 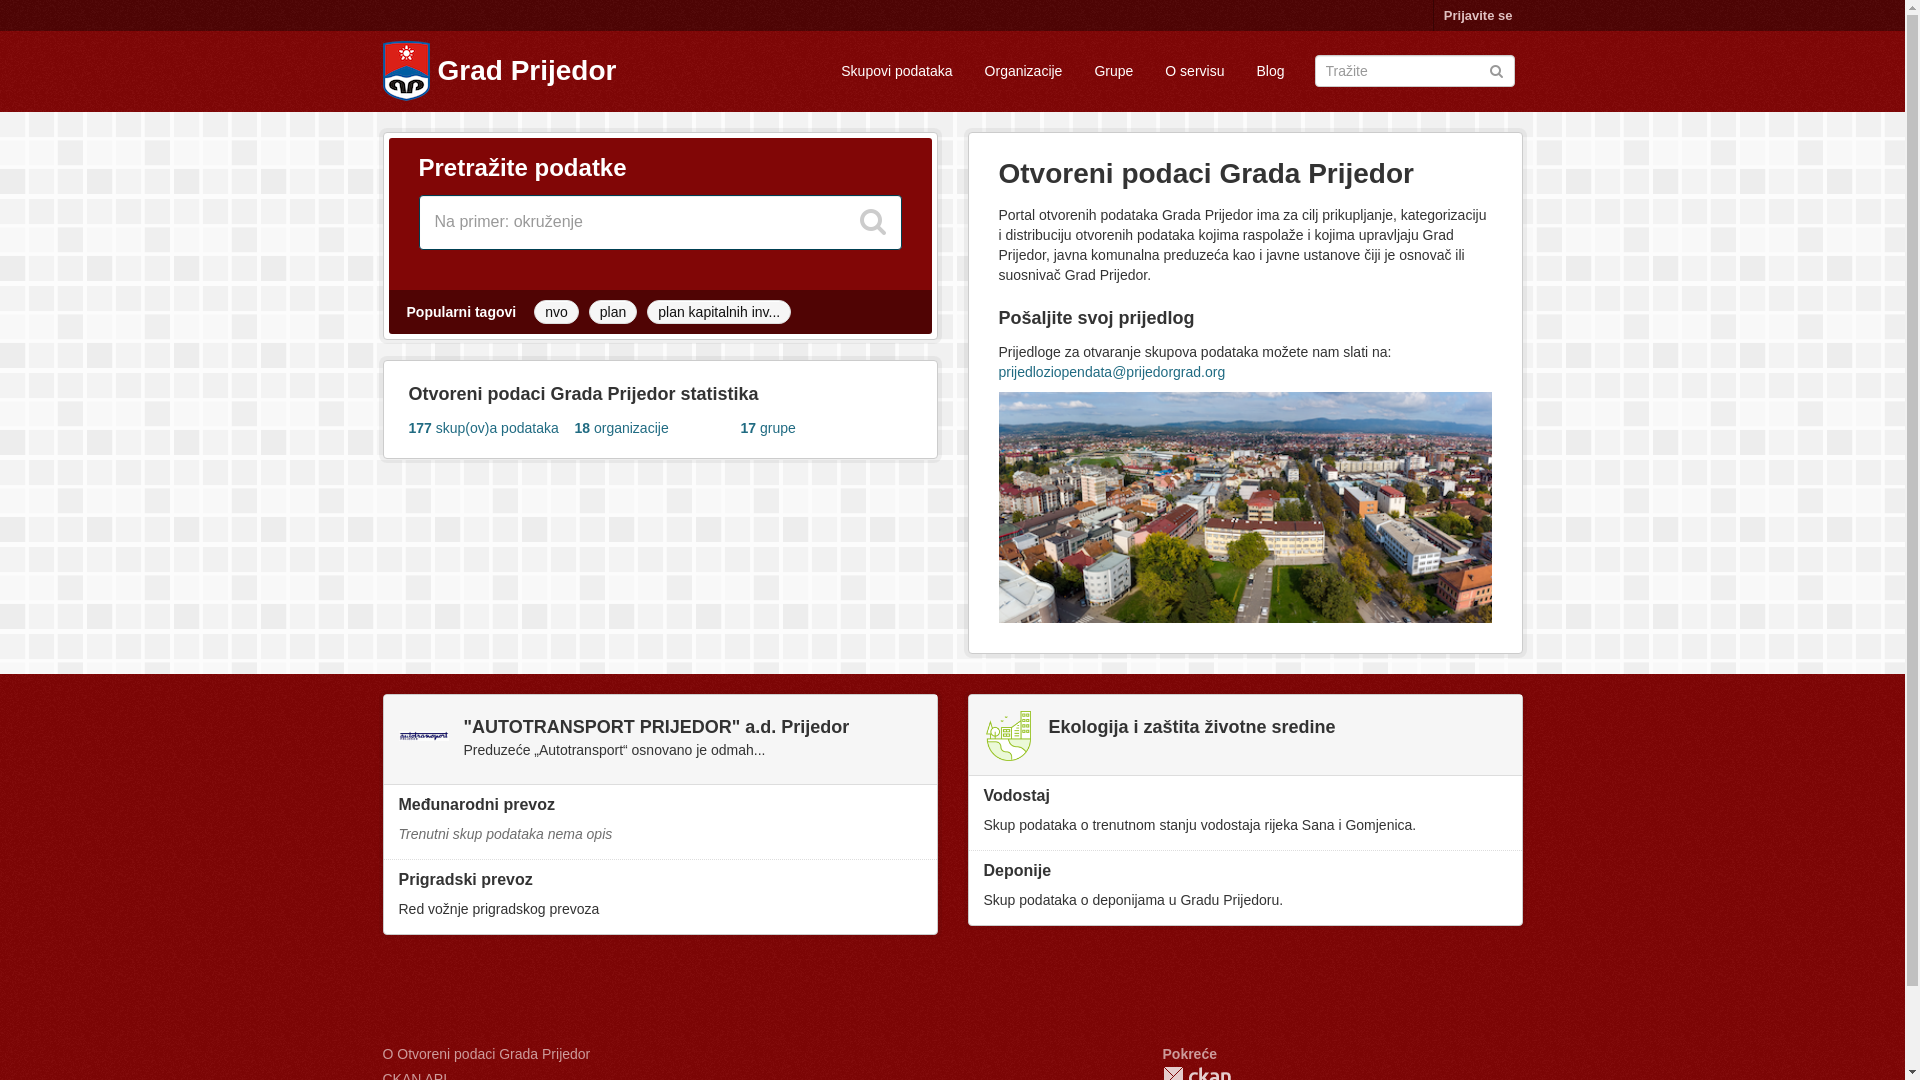 What do you see at coordinates (1114, 71) in the screenshot?
I see `Grupe` at bounding box center [1114, 71].